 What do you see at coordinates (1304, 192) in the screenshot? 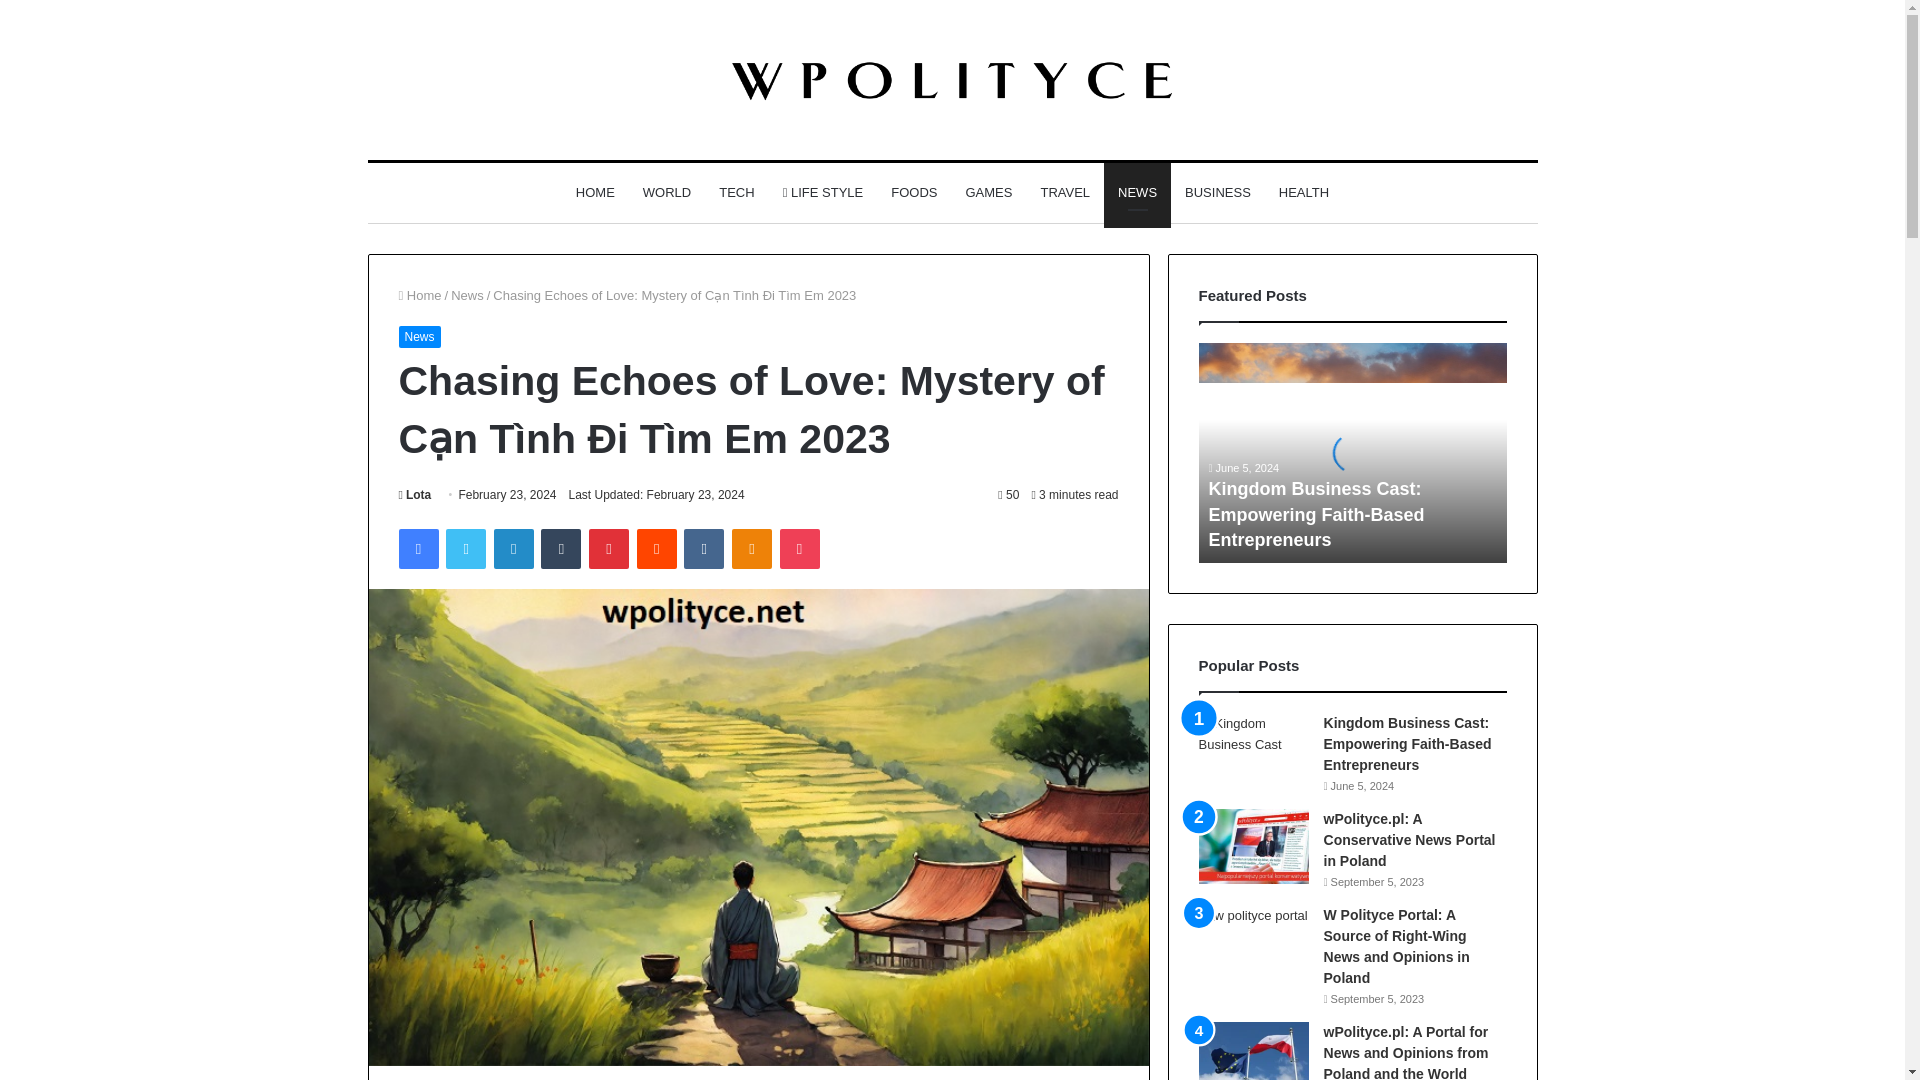
I see `HEALTH` at bounding box center [1304, 192].